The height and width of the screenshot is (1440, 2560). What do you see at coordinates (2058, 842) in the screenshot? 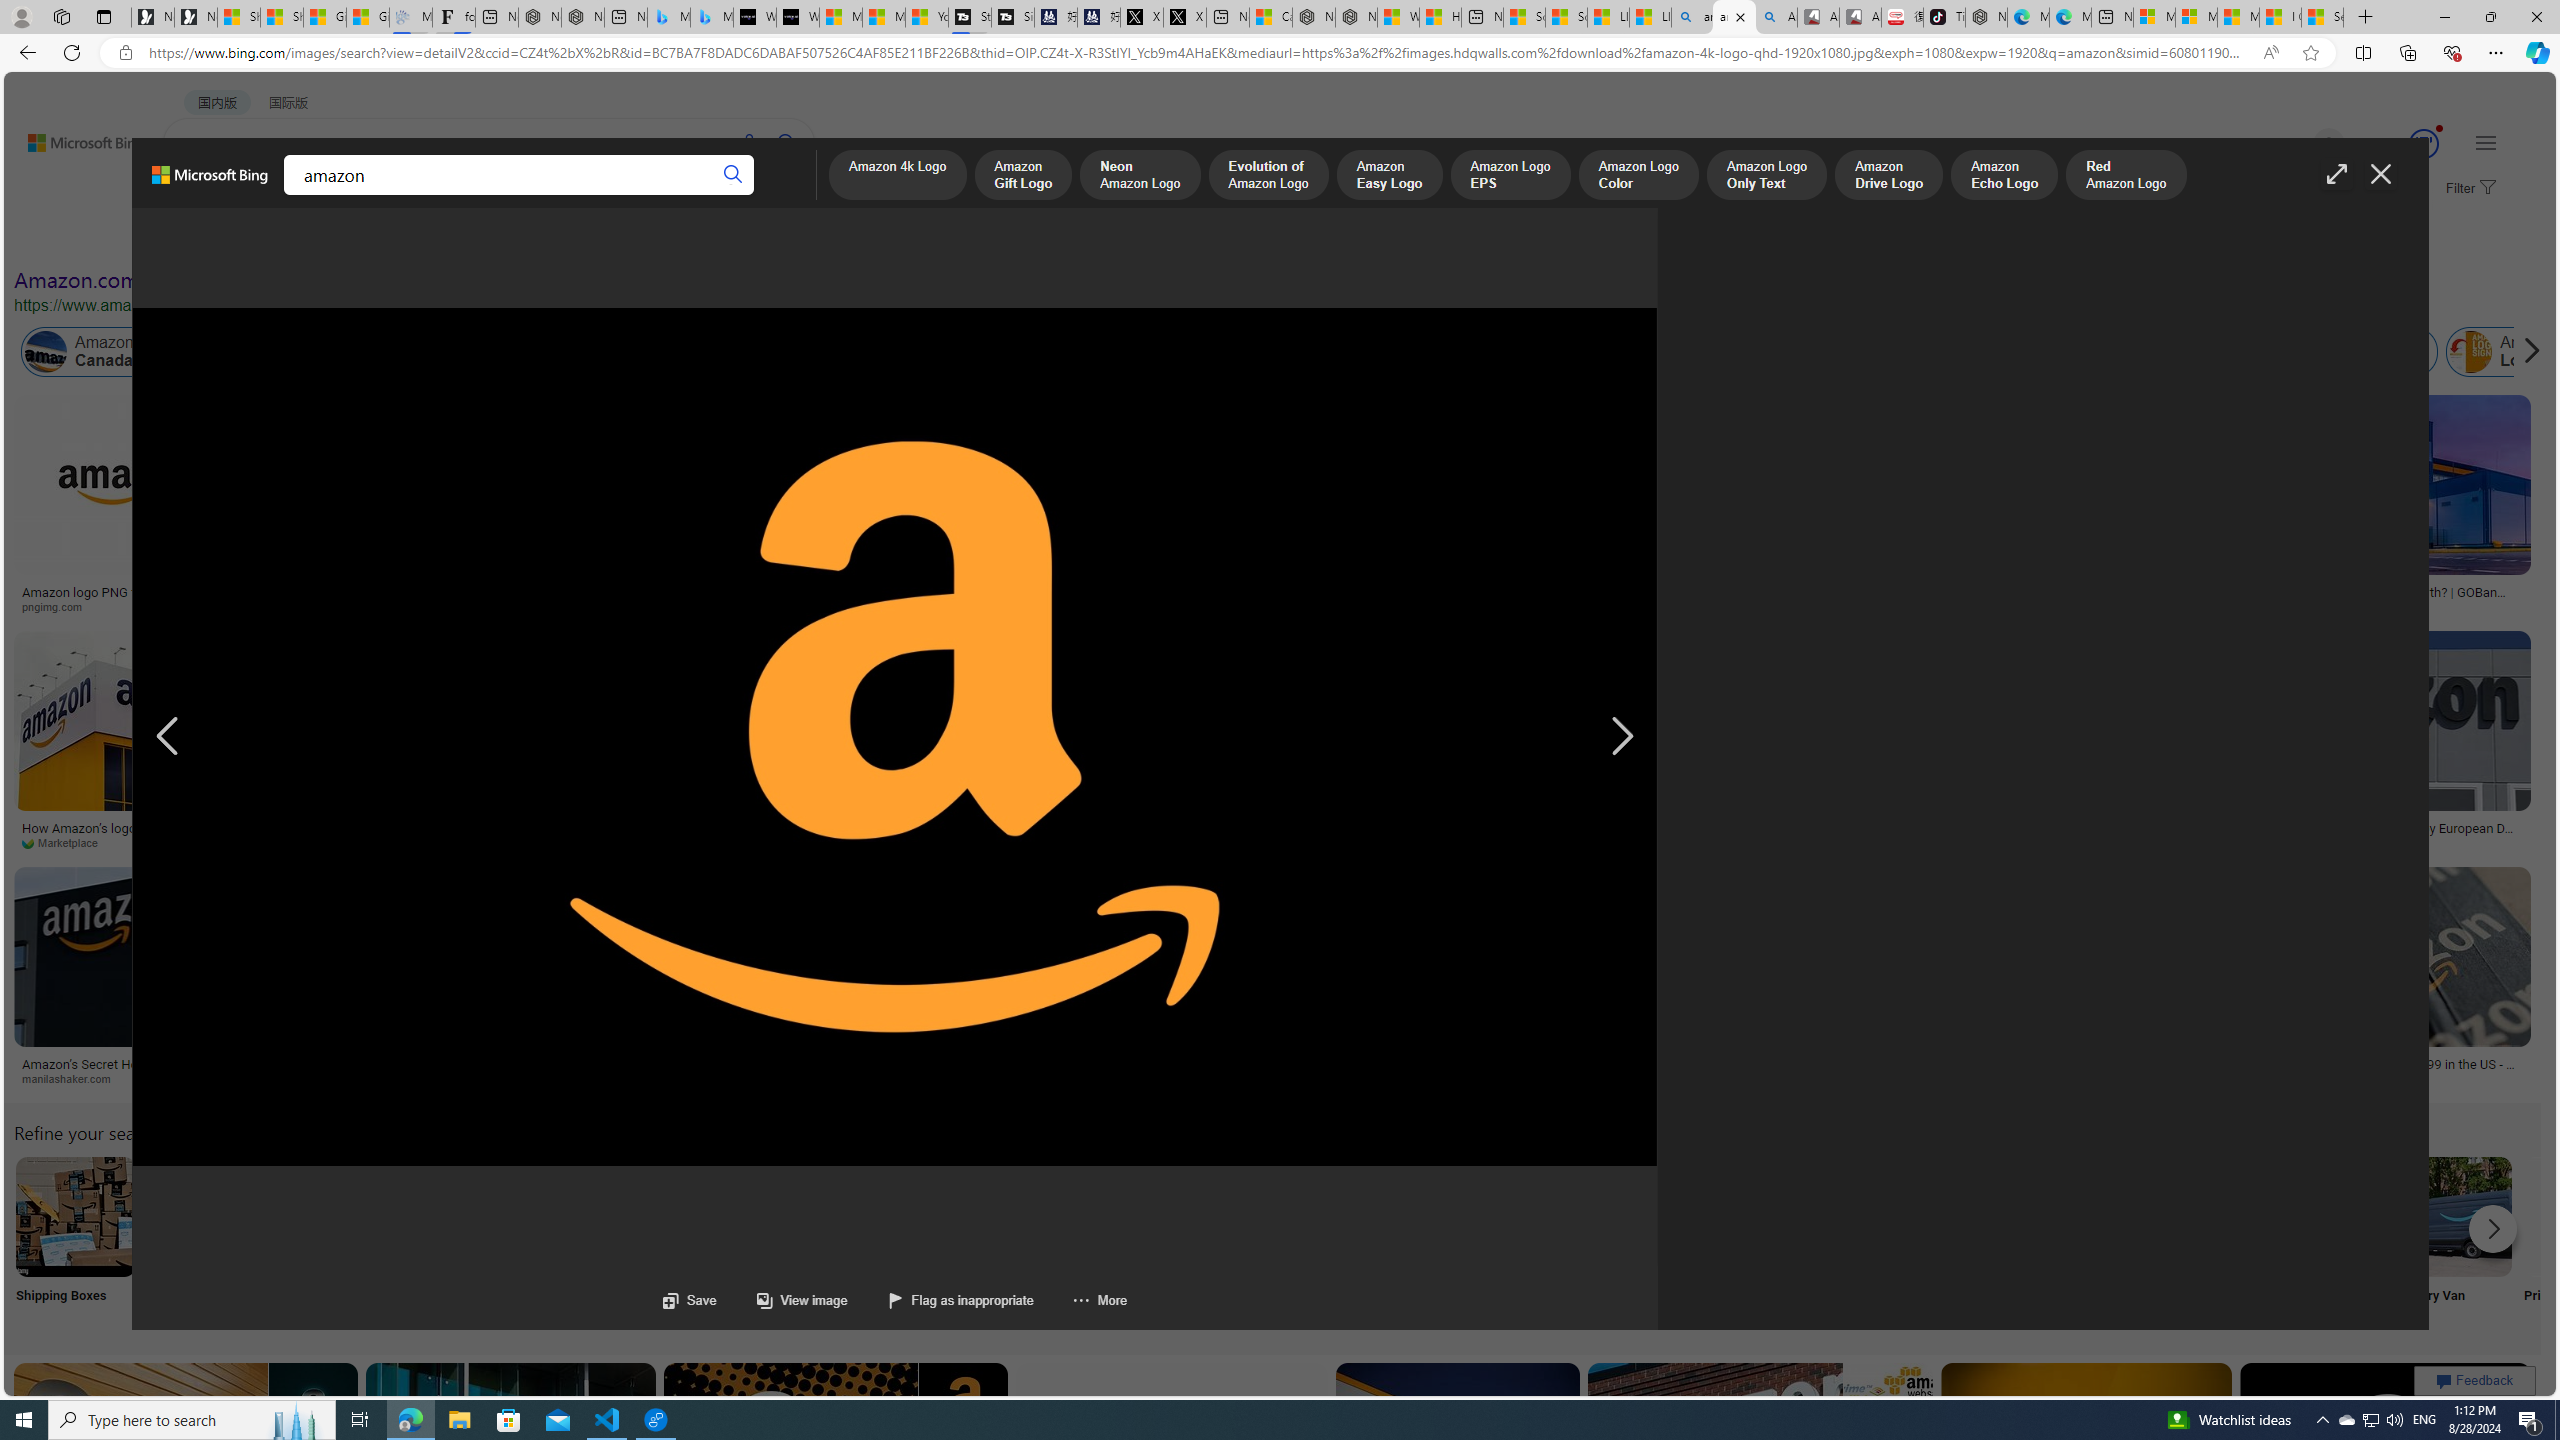
I see `aiophotoz.com` at bounding box center [2058, 842].